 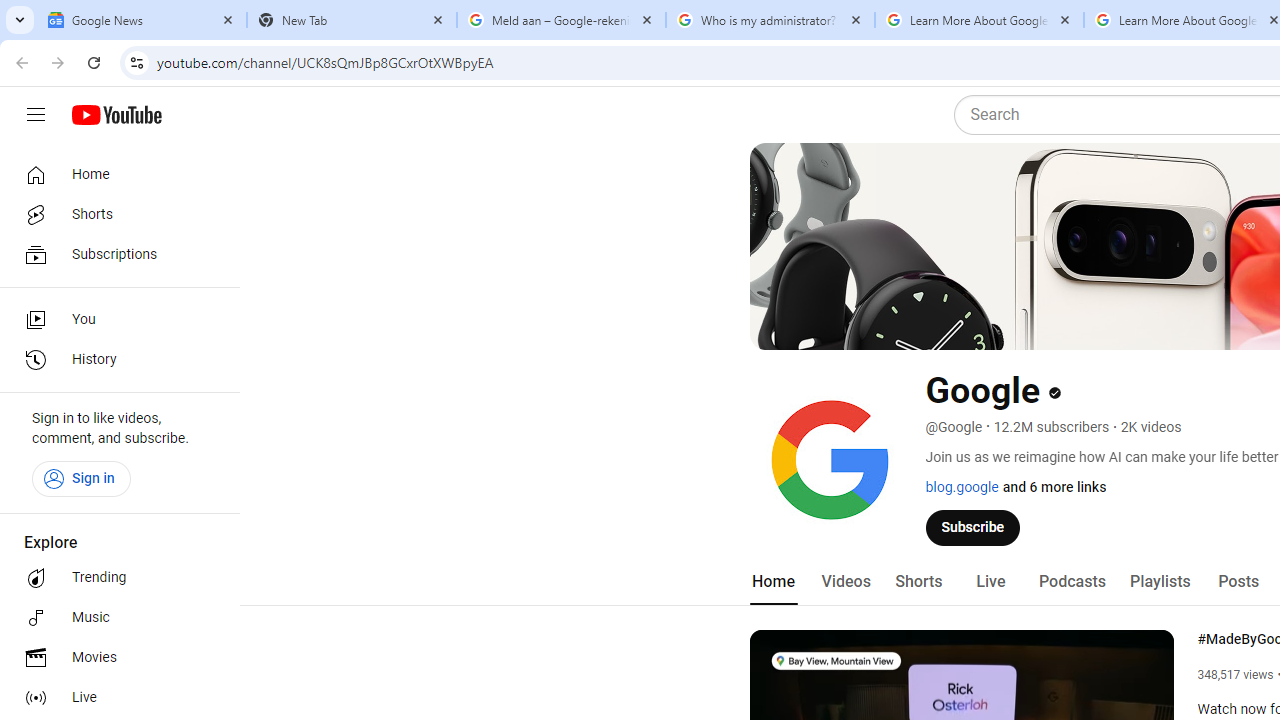 What do you see at coordinates (990, 582) in the screenshot?
I see `Live` at bounding box center [990, 582].